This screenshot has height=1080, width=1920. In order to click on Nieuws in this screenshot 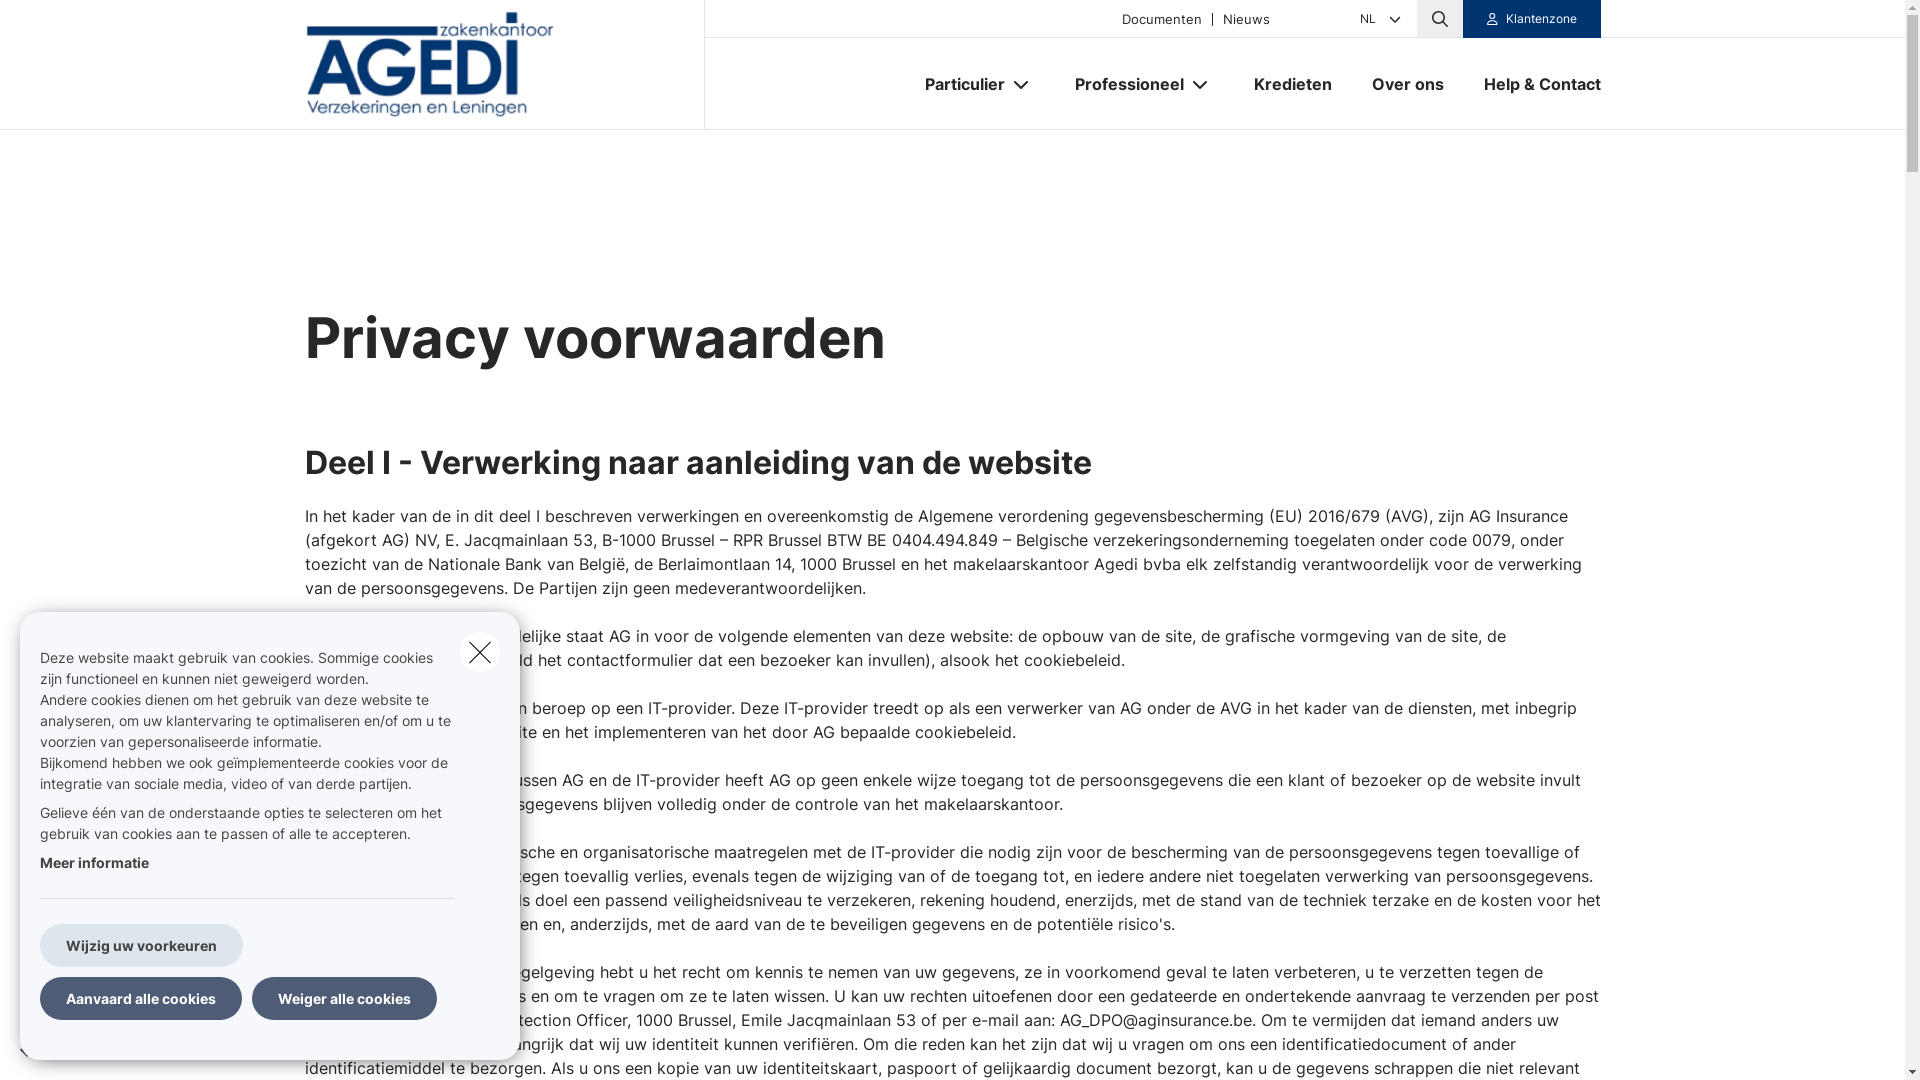, I will do `click(1246, 18)`.